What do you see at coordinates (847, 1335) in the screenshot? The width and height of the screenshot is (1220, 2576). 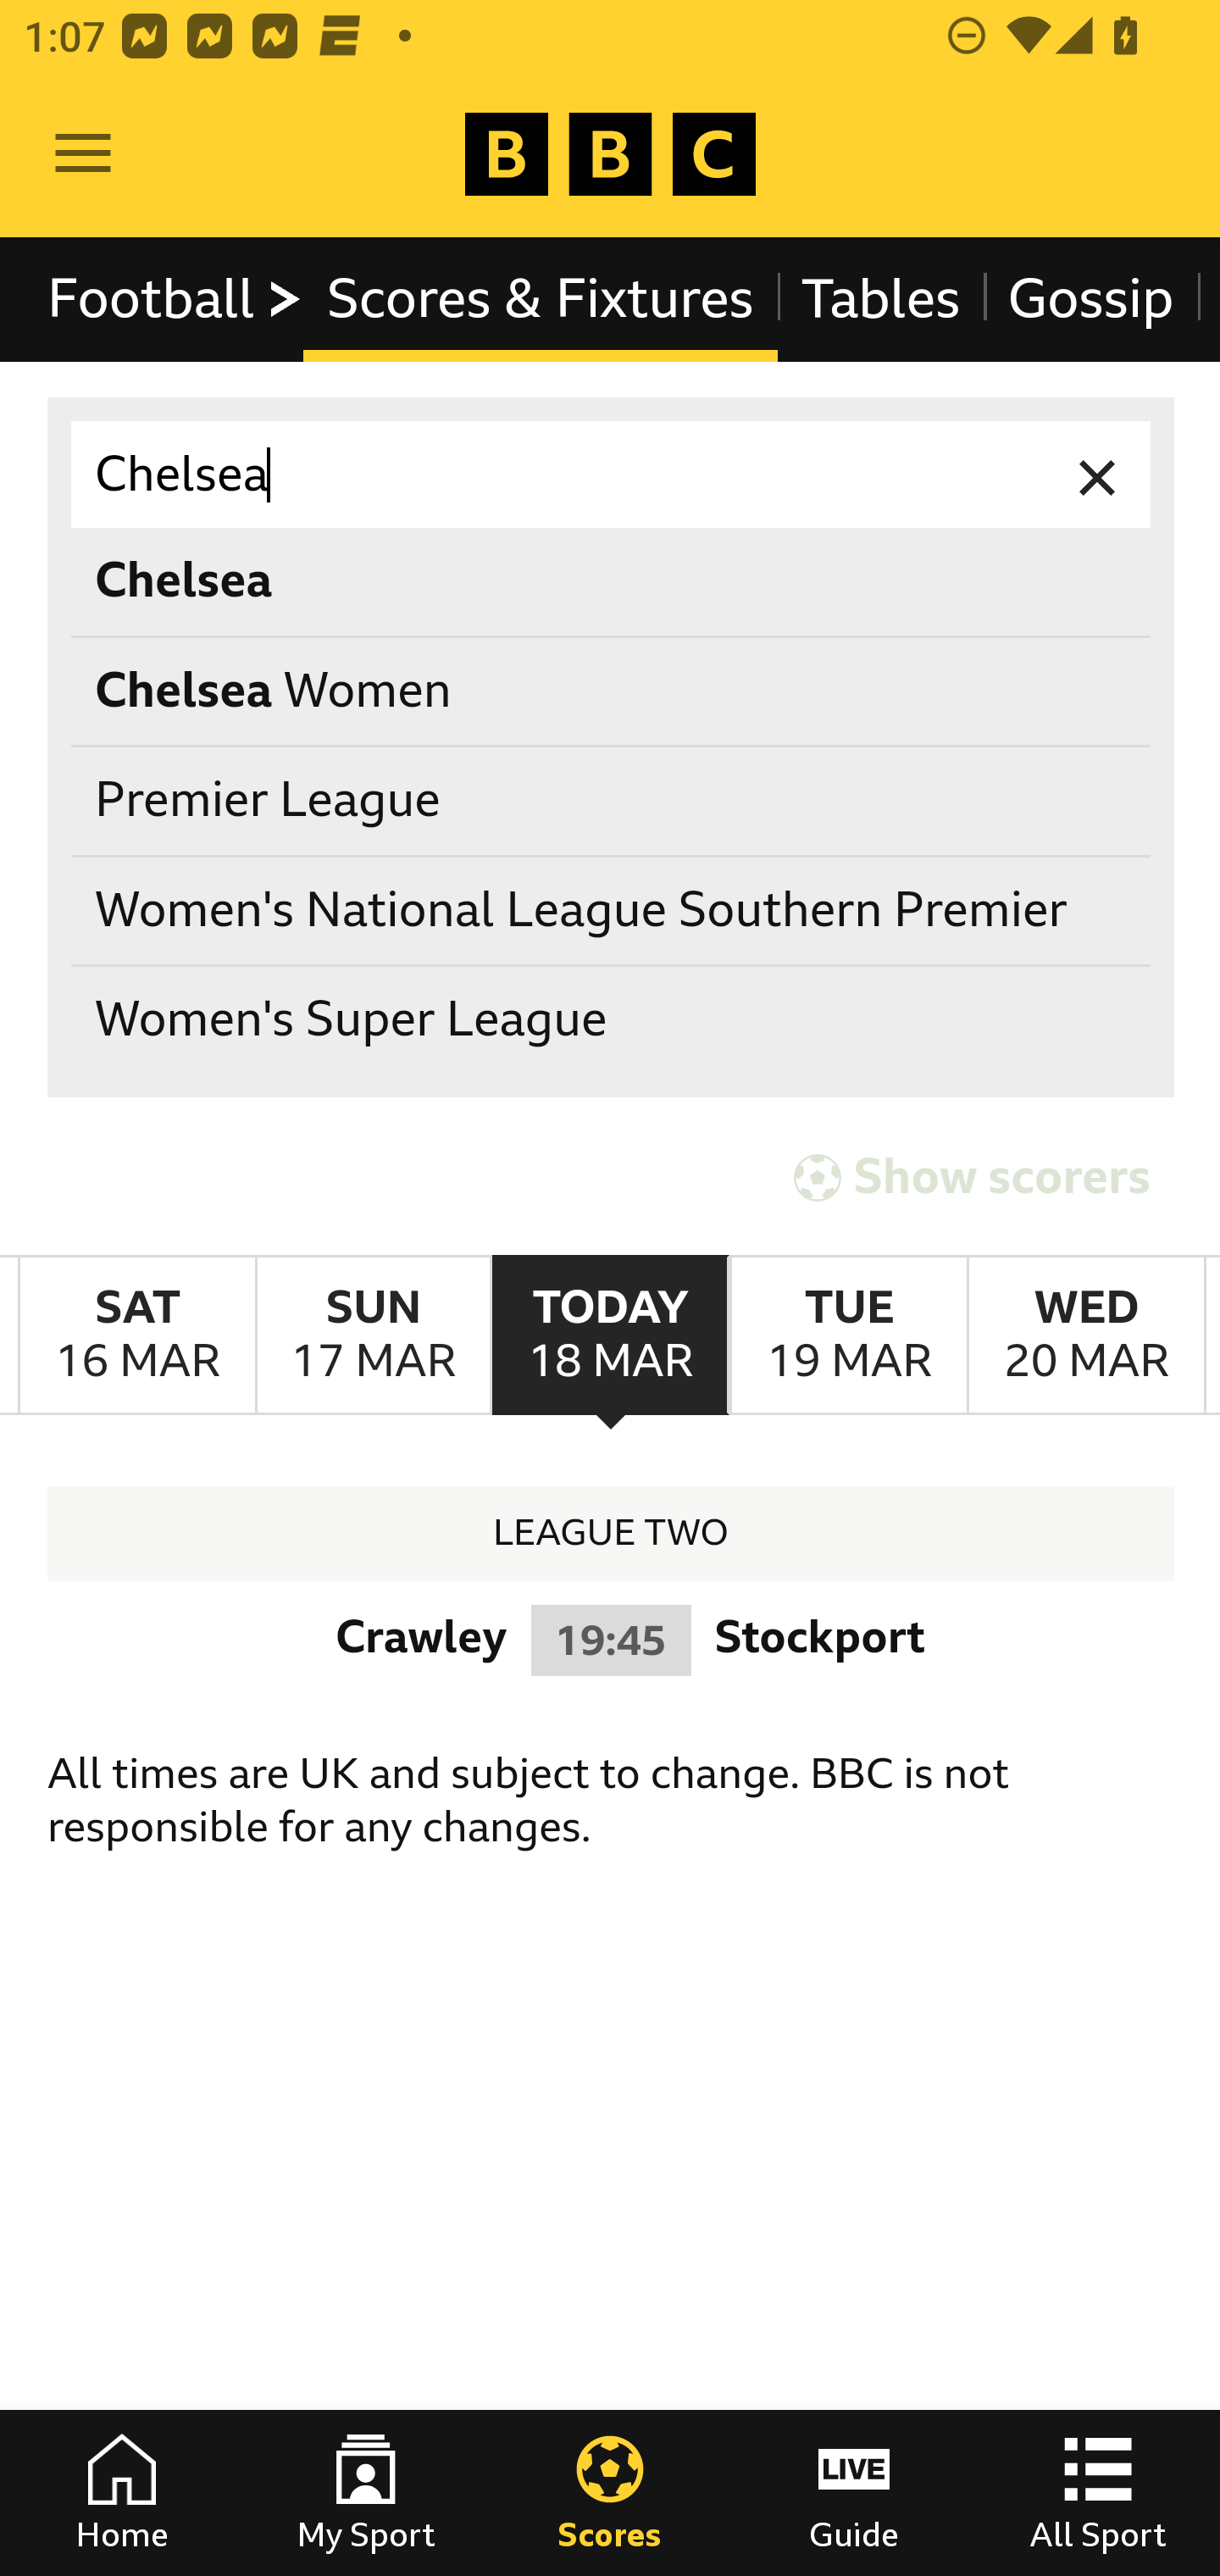 I see `TuesdayMarch 19th Tuesday March 19th` at bounding box center [847, 1335].